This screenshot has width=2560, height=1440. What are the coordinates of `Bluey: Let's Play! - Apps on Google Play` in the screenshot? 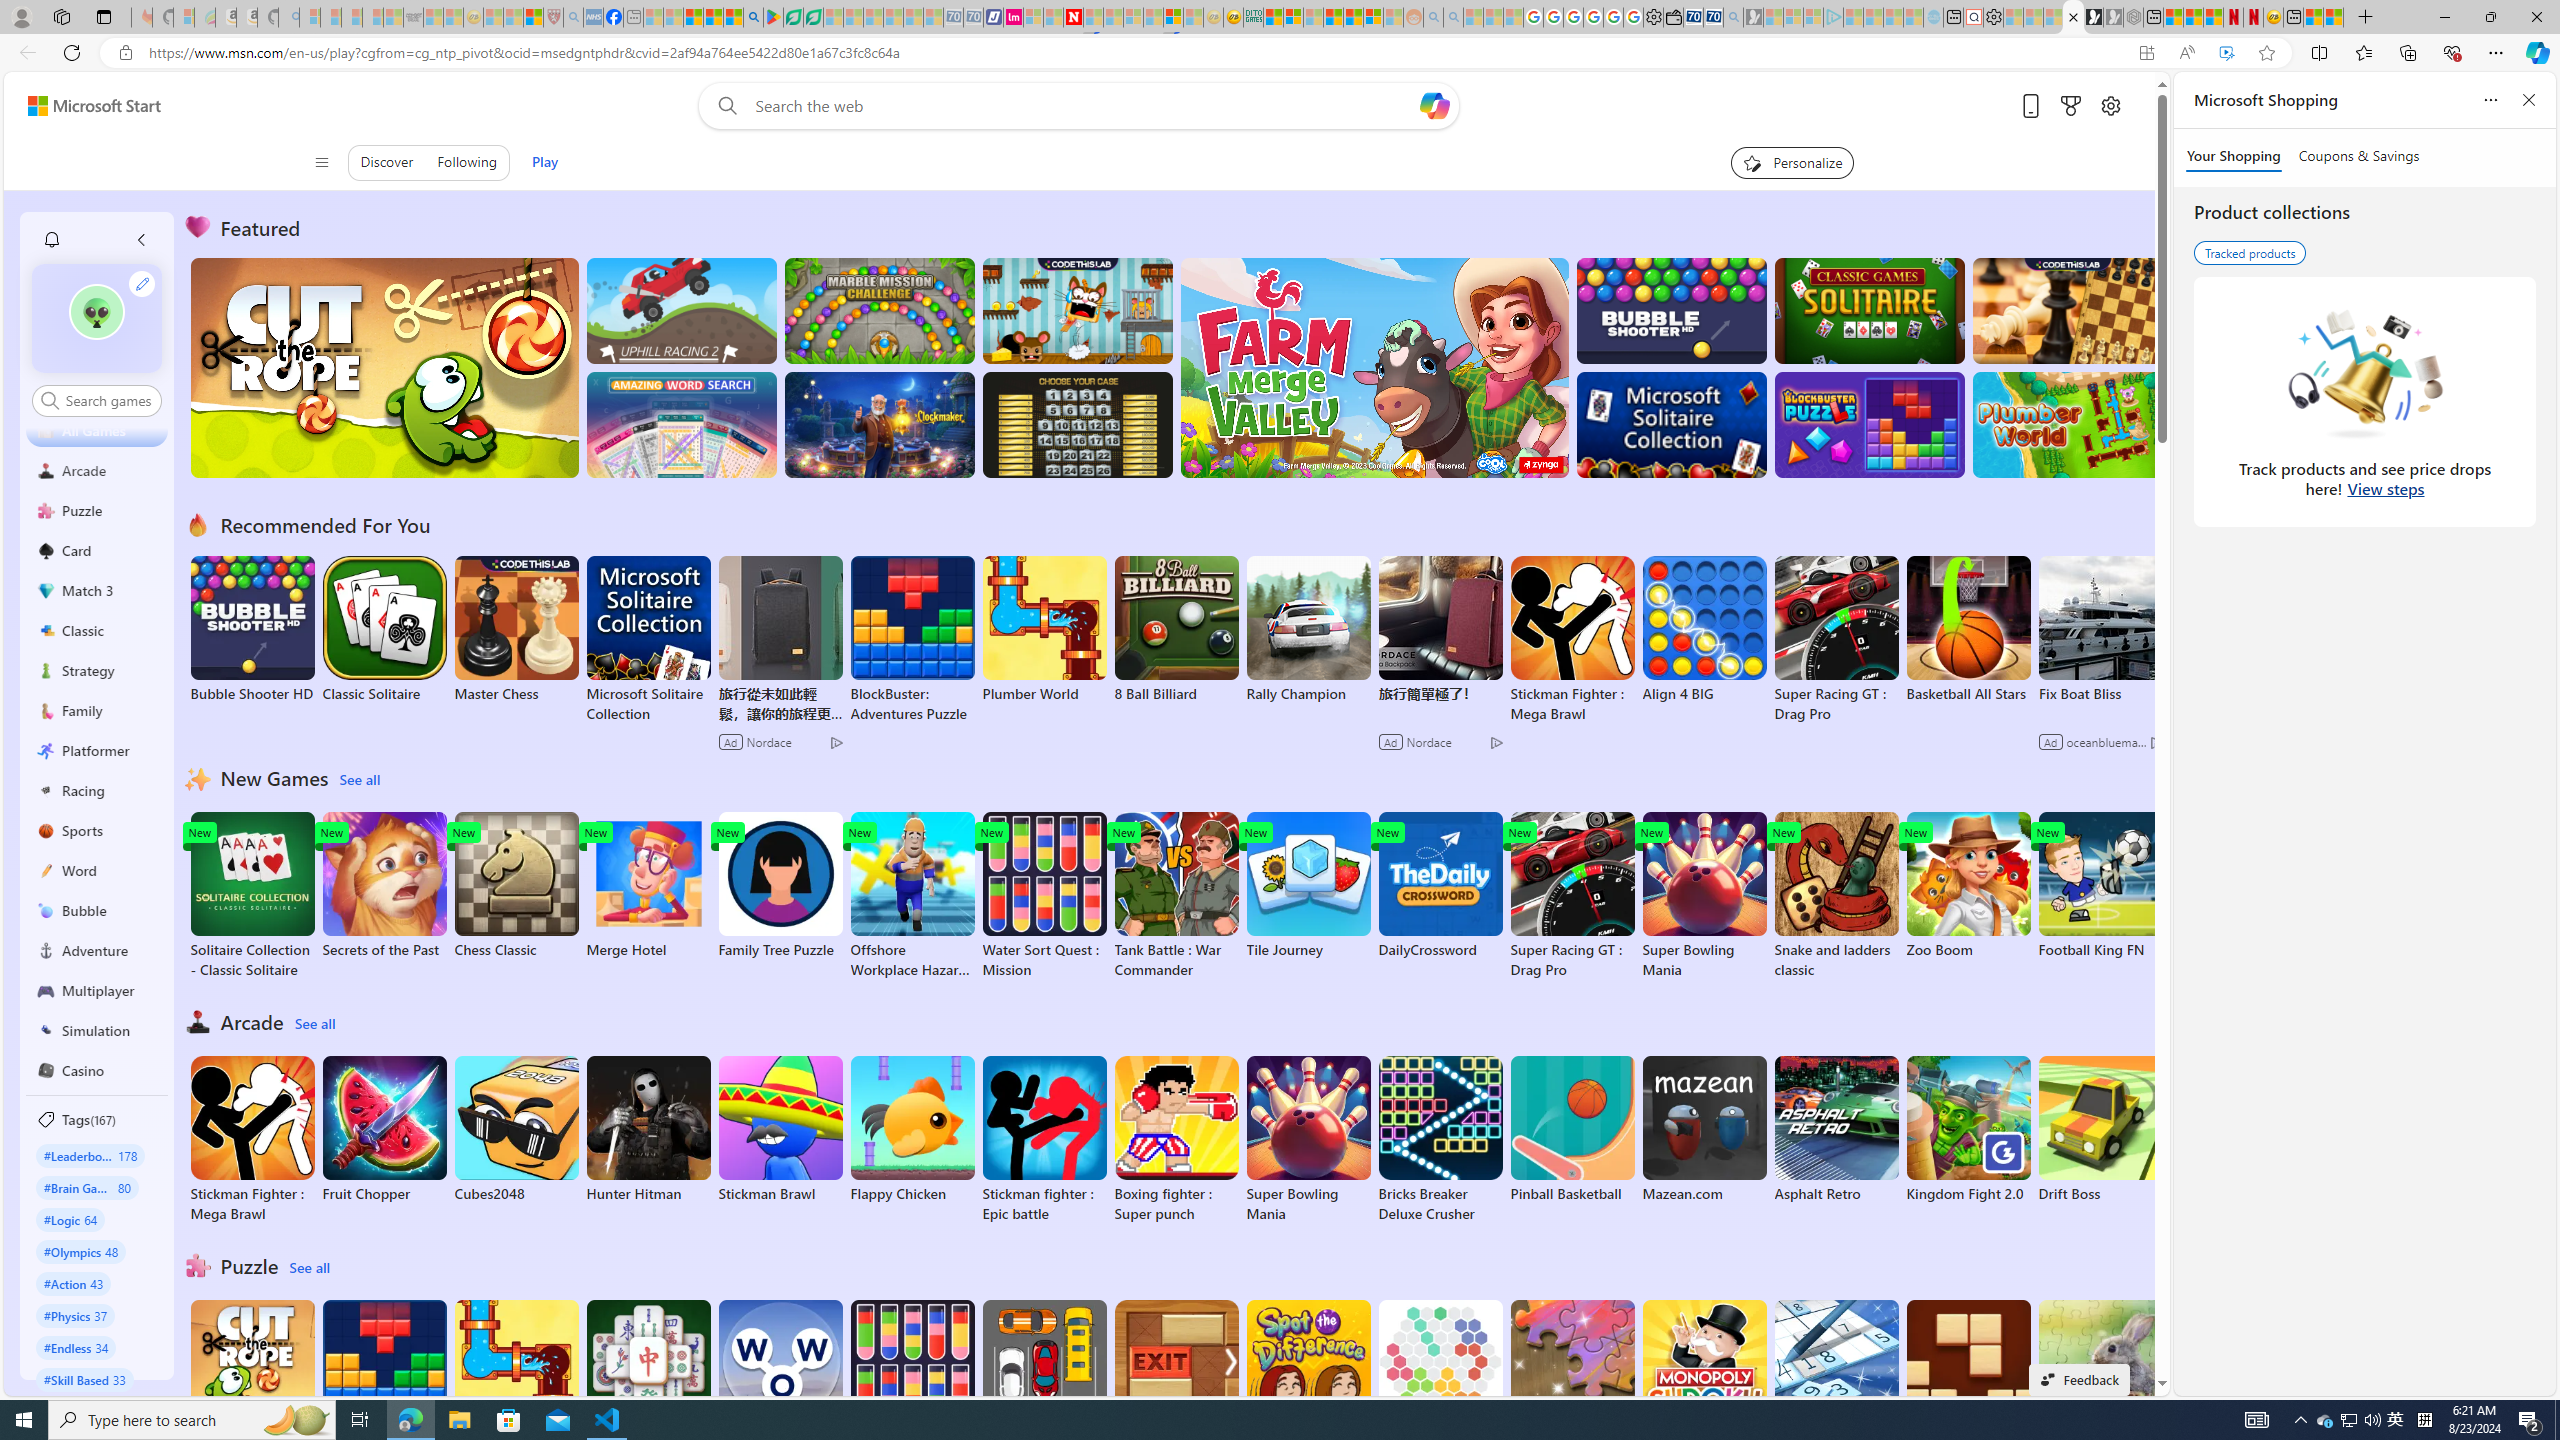 It's located at (773, 17).